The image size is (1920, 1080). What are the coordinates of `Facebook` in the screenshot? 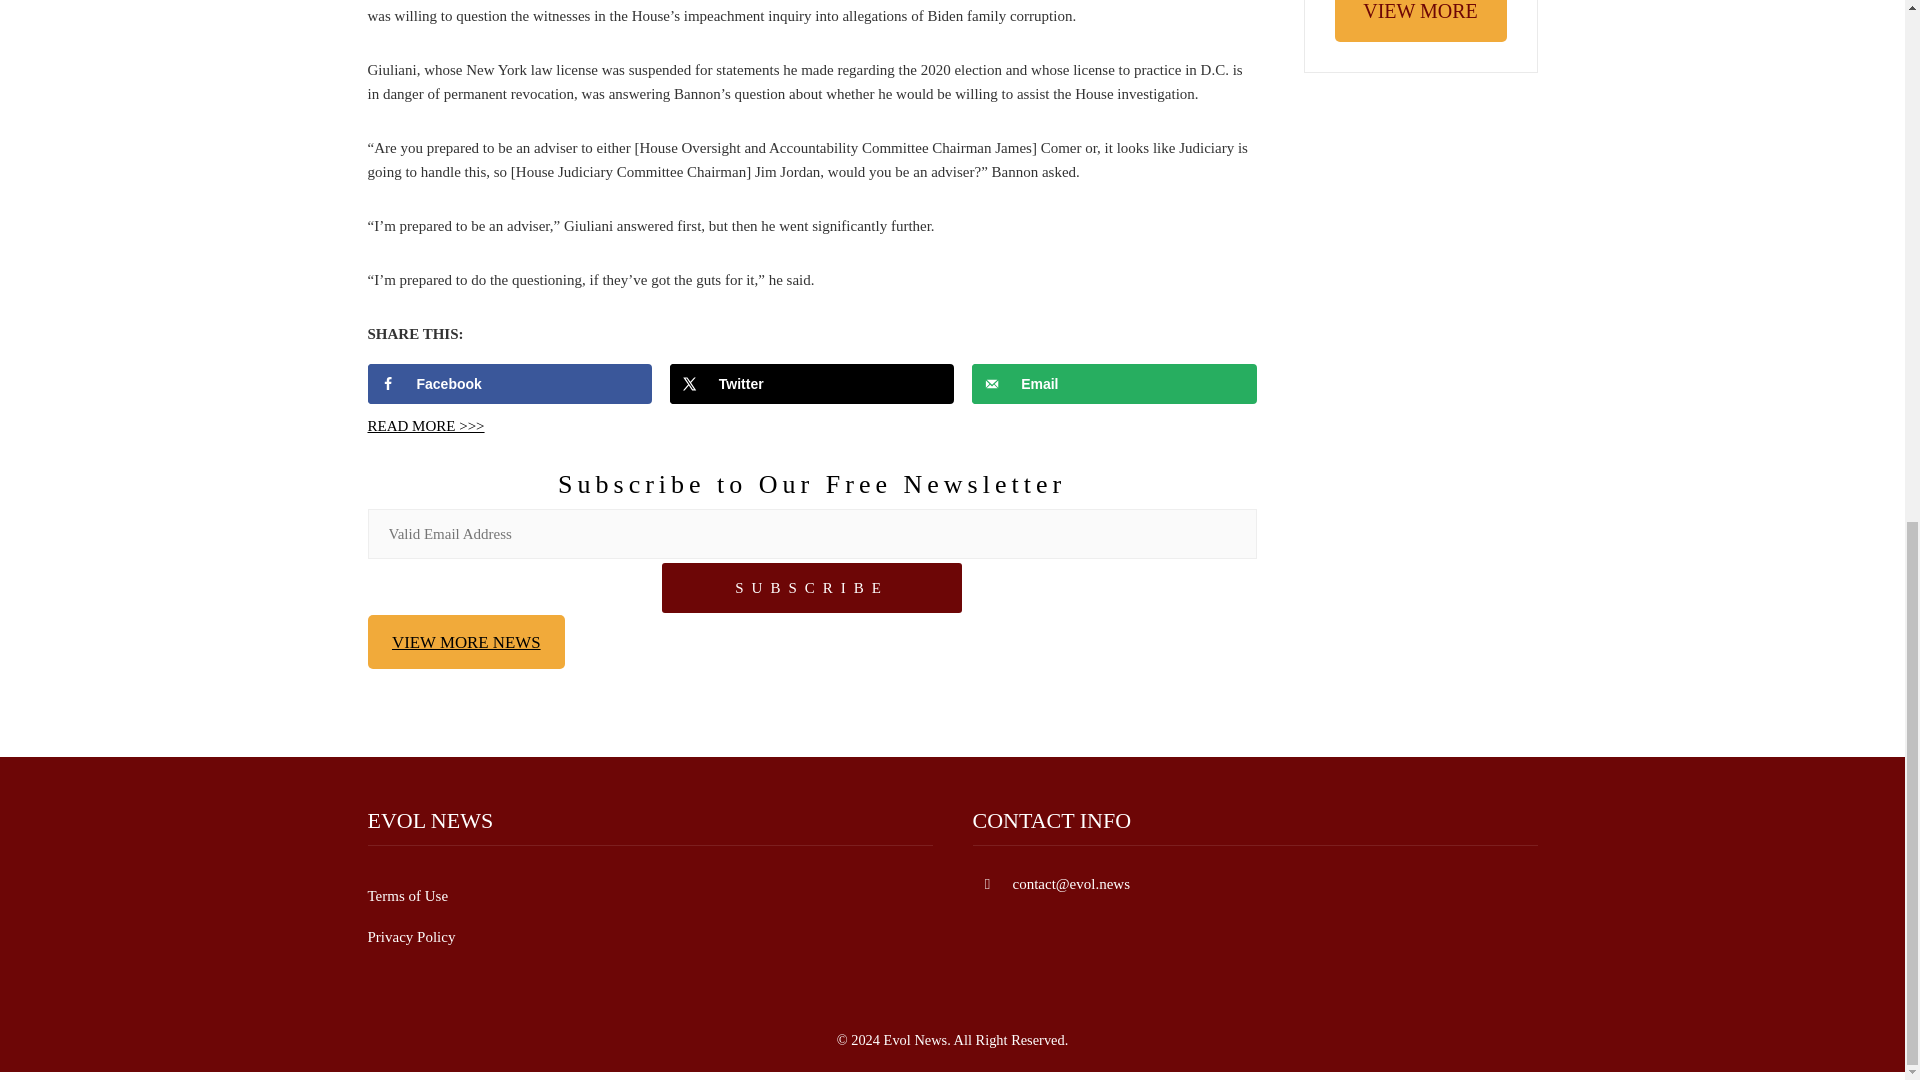 It's located at (510, 383).